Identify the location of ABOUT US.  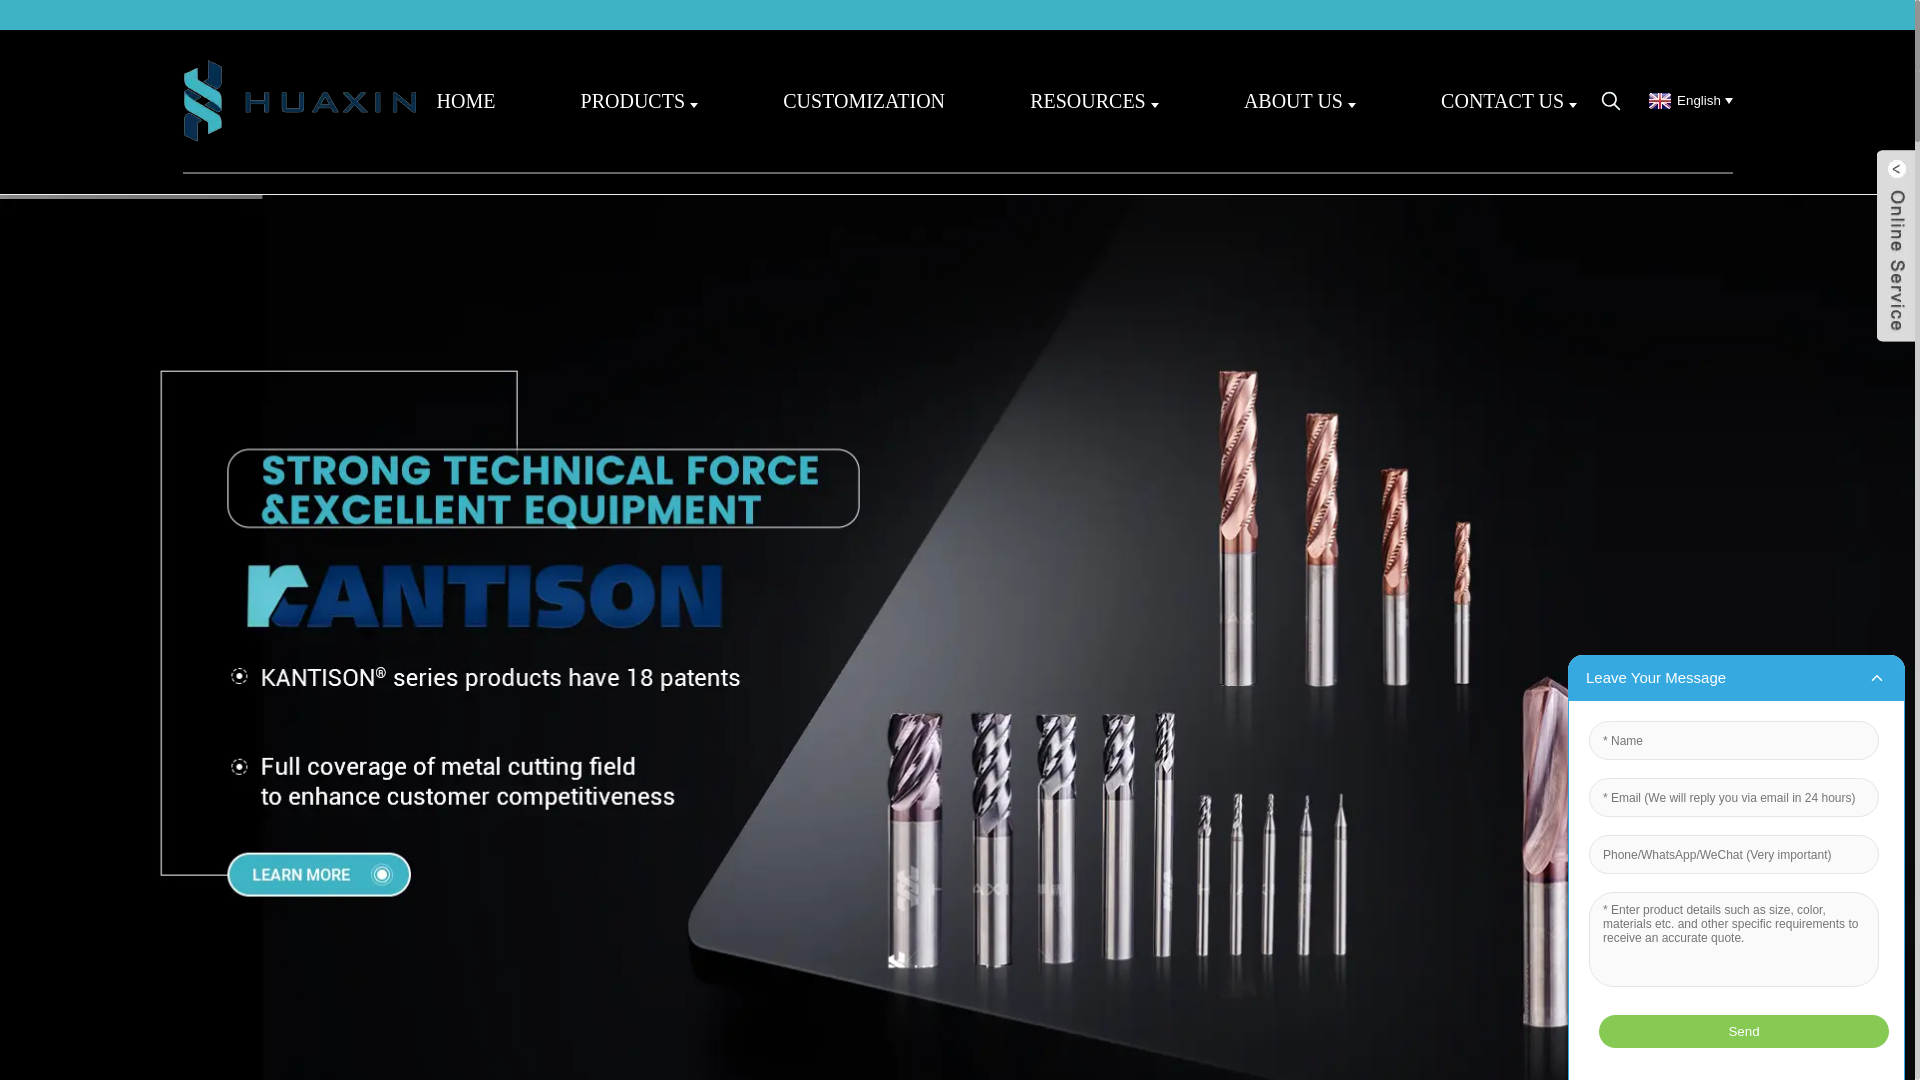
(1300, 100).